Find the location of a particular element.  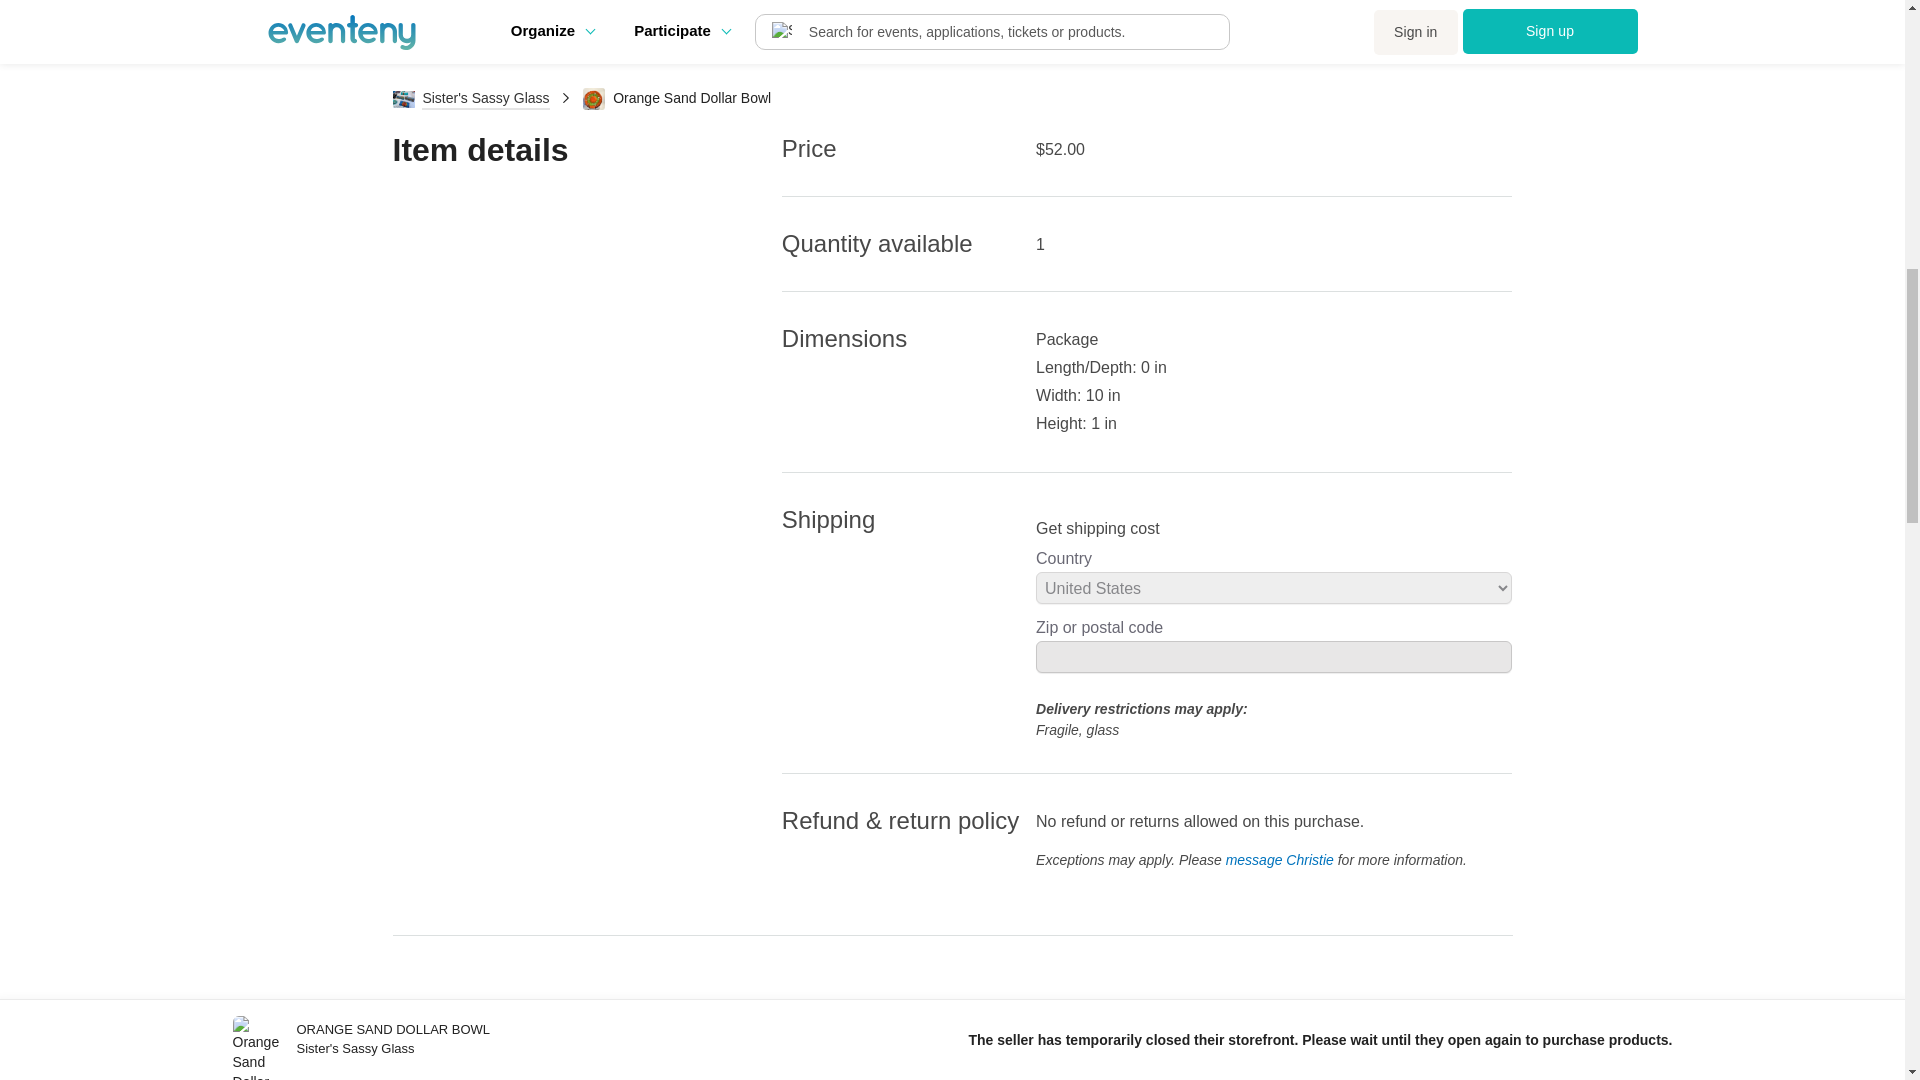

Orange Sand Dollar Bowl is located at coordinates (256, 16).